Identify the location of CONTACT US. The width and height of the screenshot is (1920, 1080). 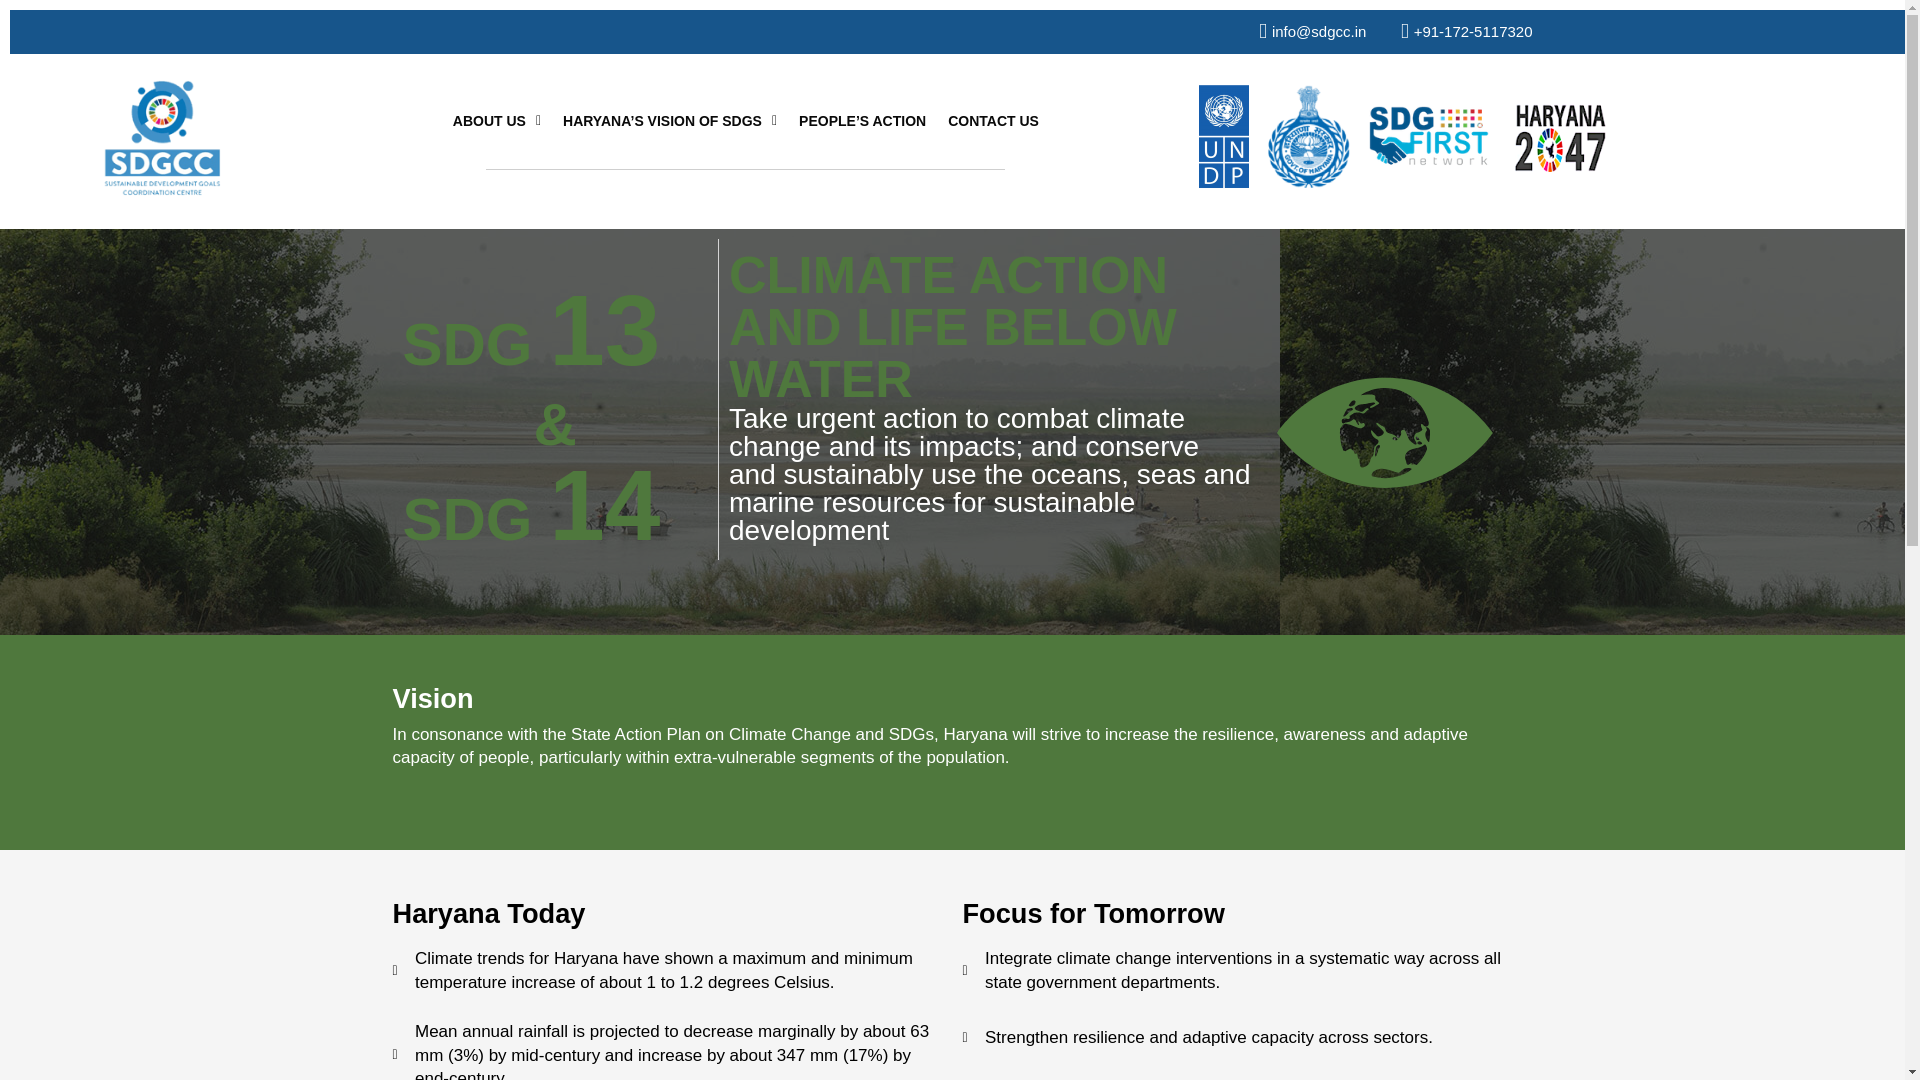
(993, 120).